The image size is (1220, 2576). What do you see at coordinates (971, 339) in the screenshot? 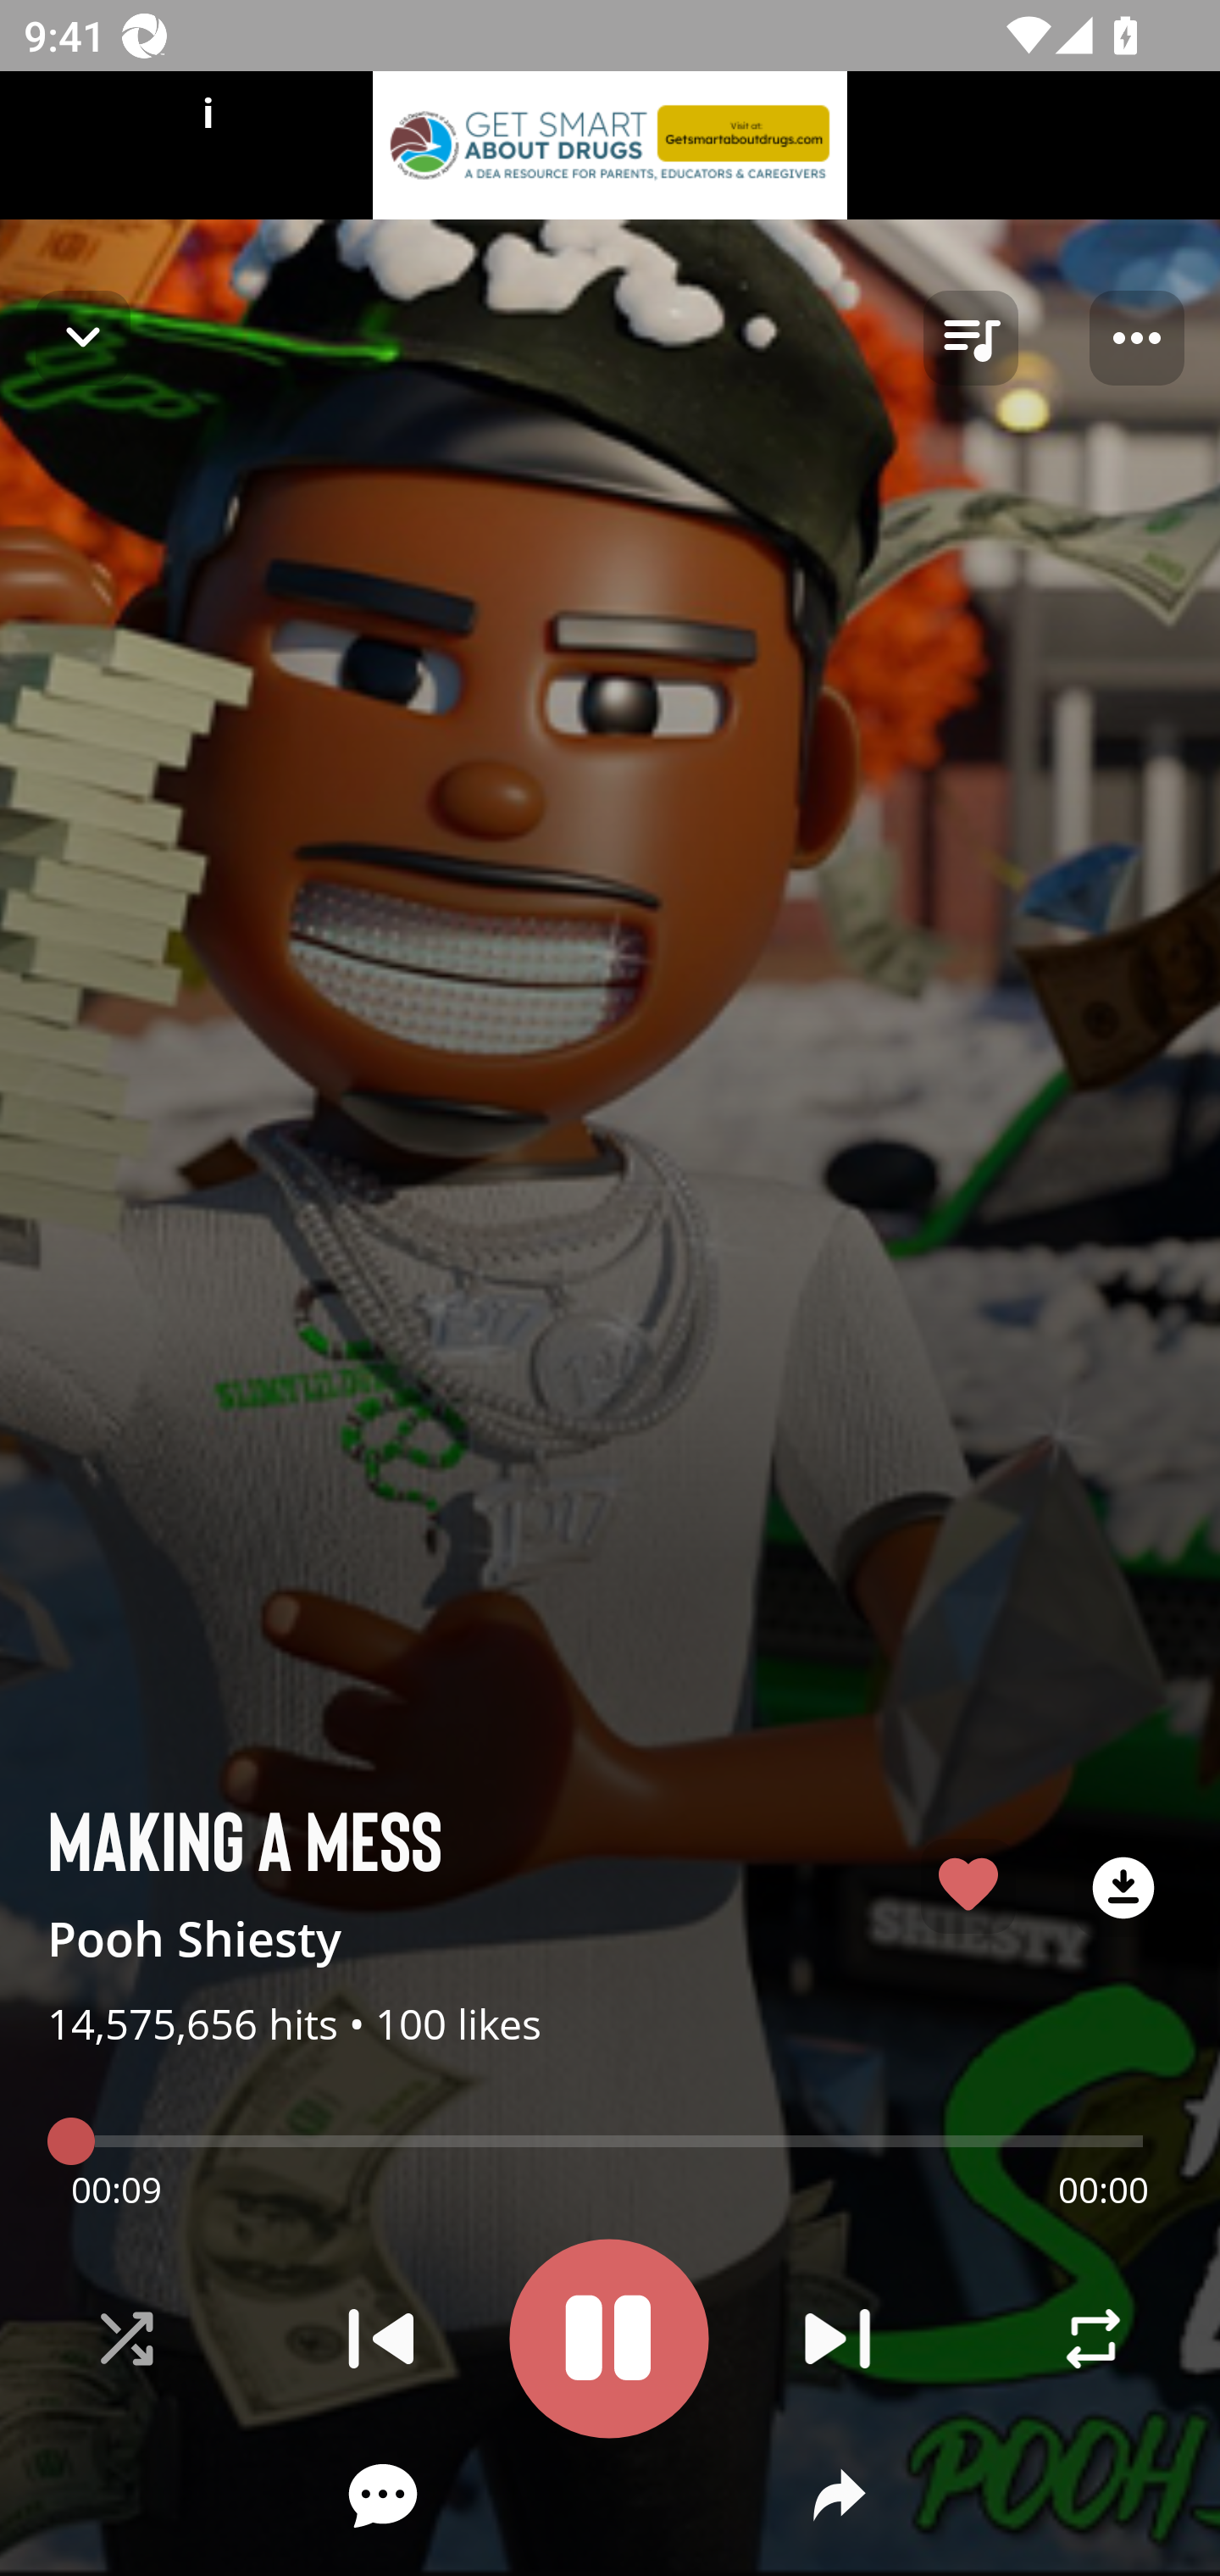
I see `queue` at bounding box center [971, 339].